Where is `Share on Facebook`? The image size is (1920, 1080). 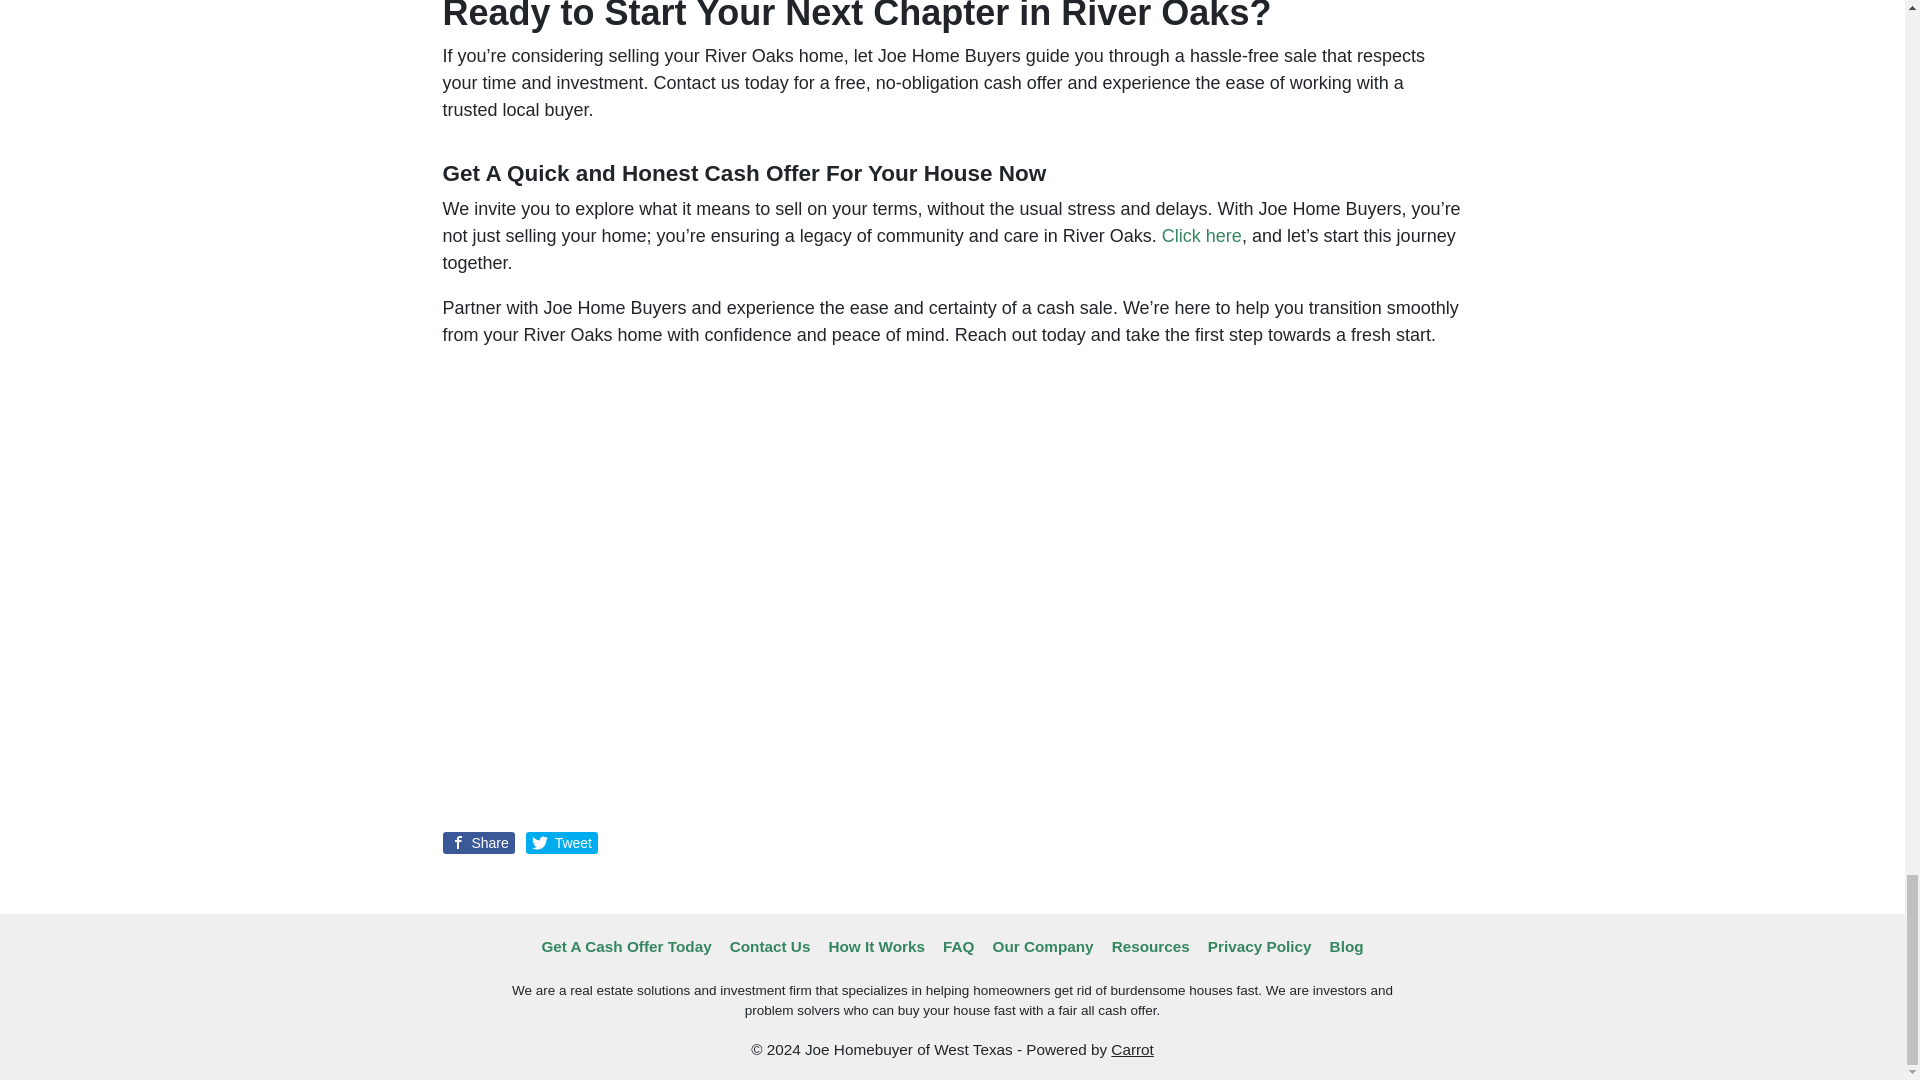
Share on Facebook is located at coordinates (478, 842).